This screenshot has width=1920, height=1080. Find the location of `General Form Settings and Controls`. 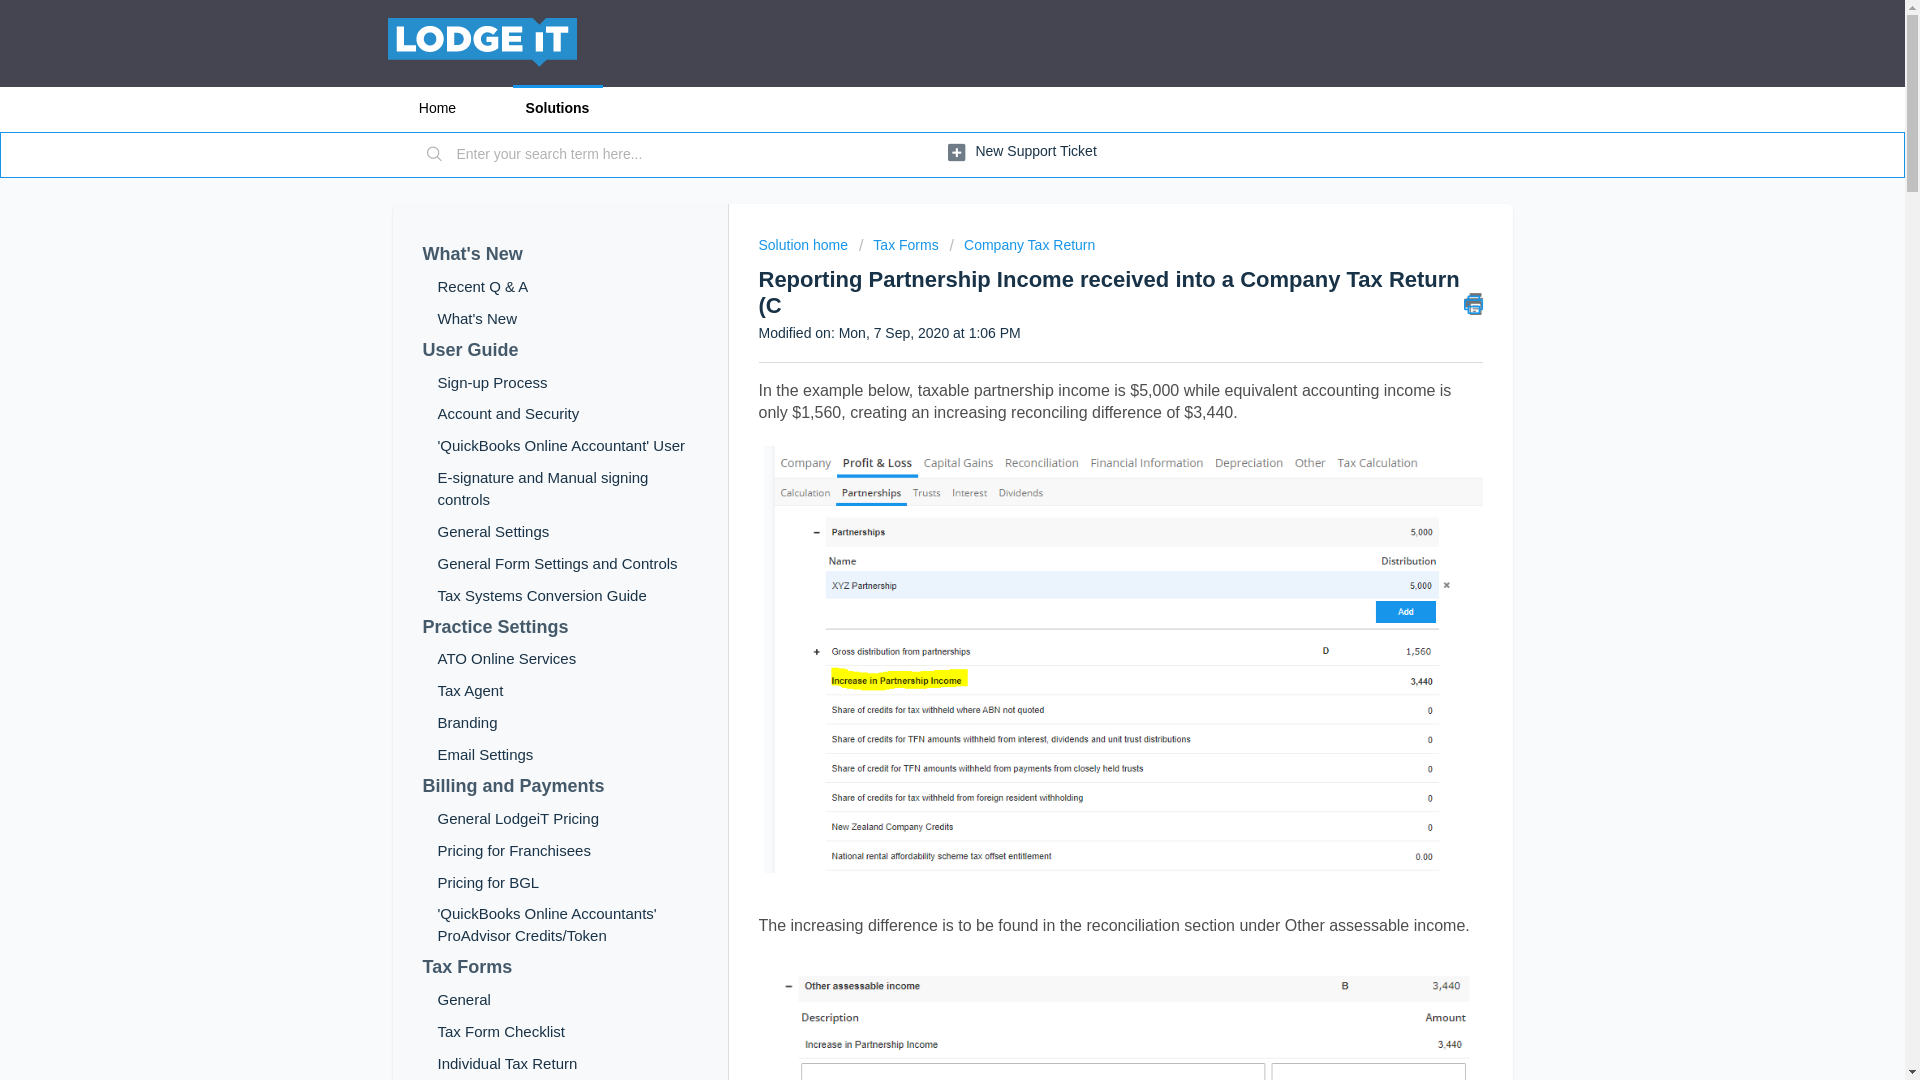

General Form Settings and Controls is located at coordinates (568, 564).